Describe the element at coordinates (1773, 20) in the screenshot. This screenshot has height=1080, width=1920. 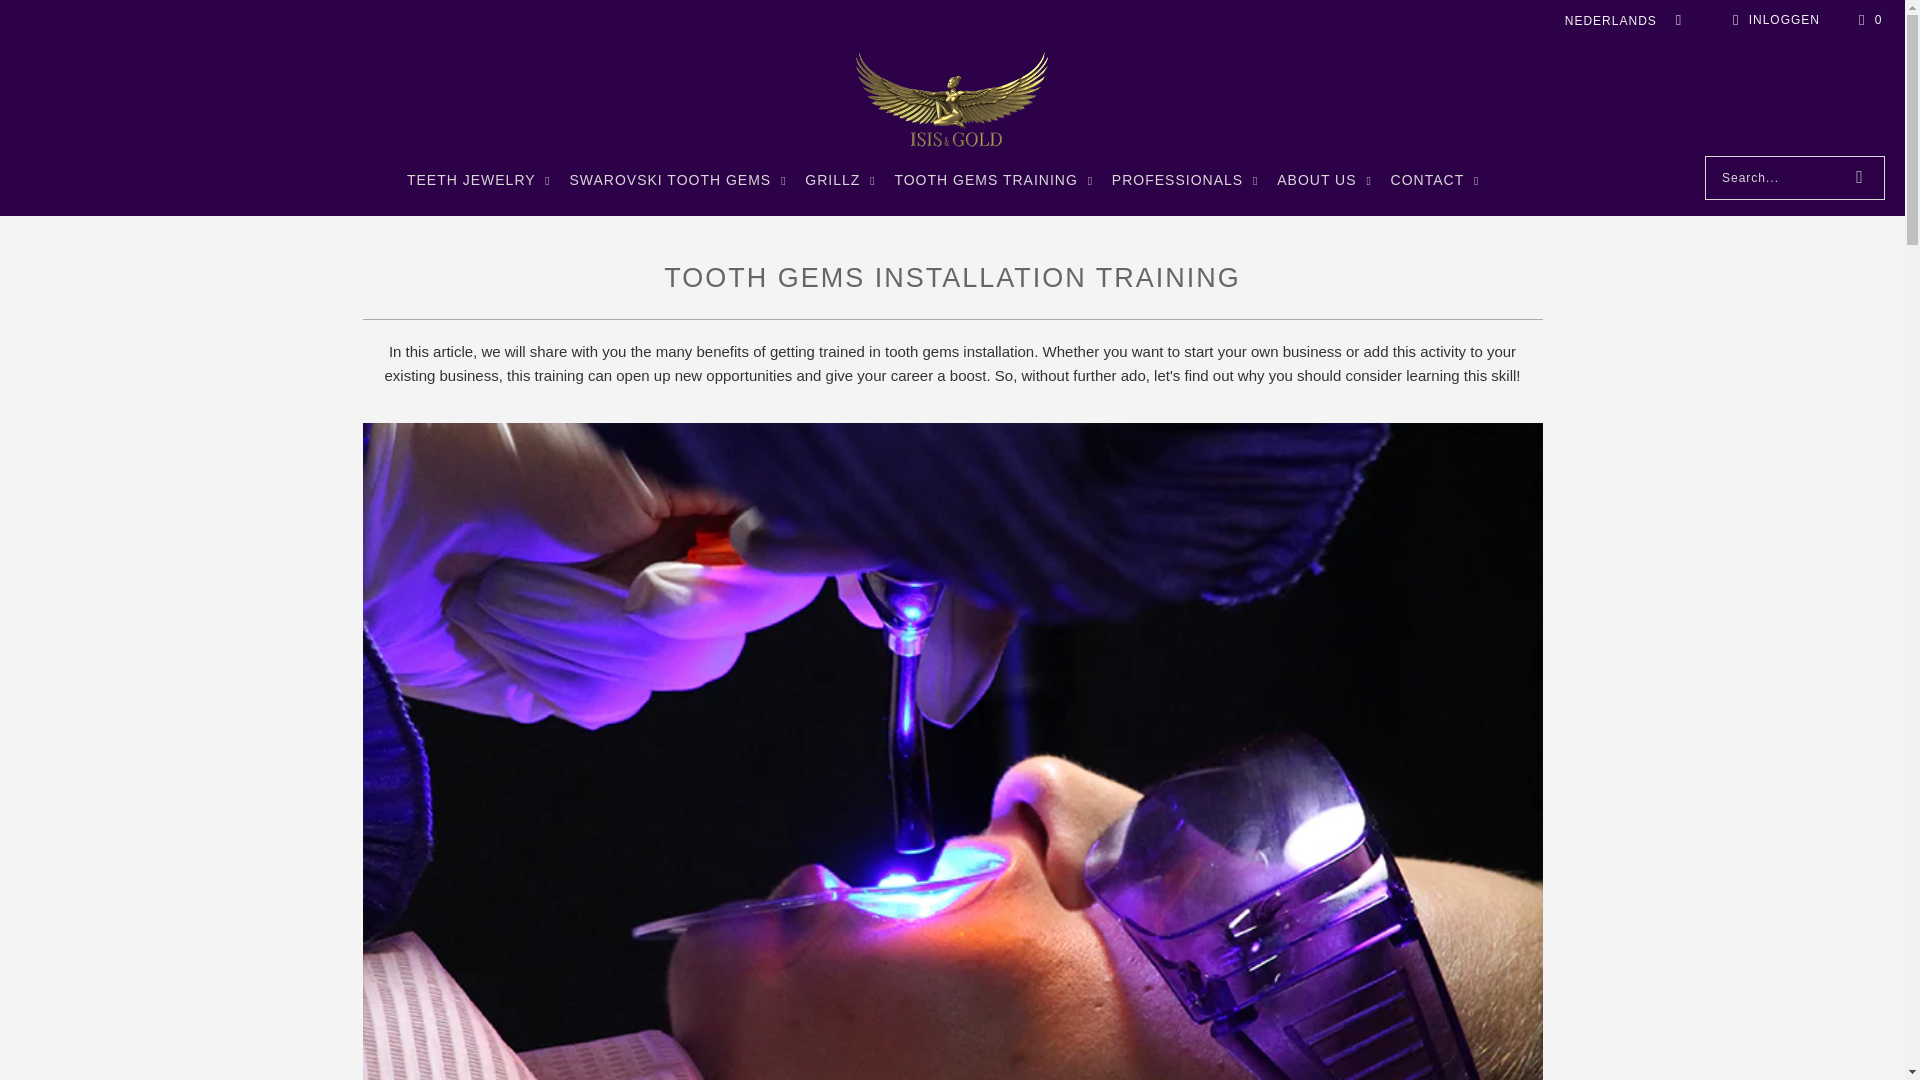
I see `Mijn account ` at that location.